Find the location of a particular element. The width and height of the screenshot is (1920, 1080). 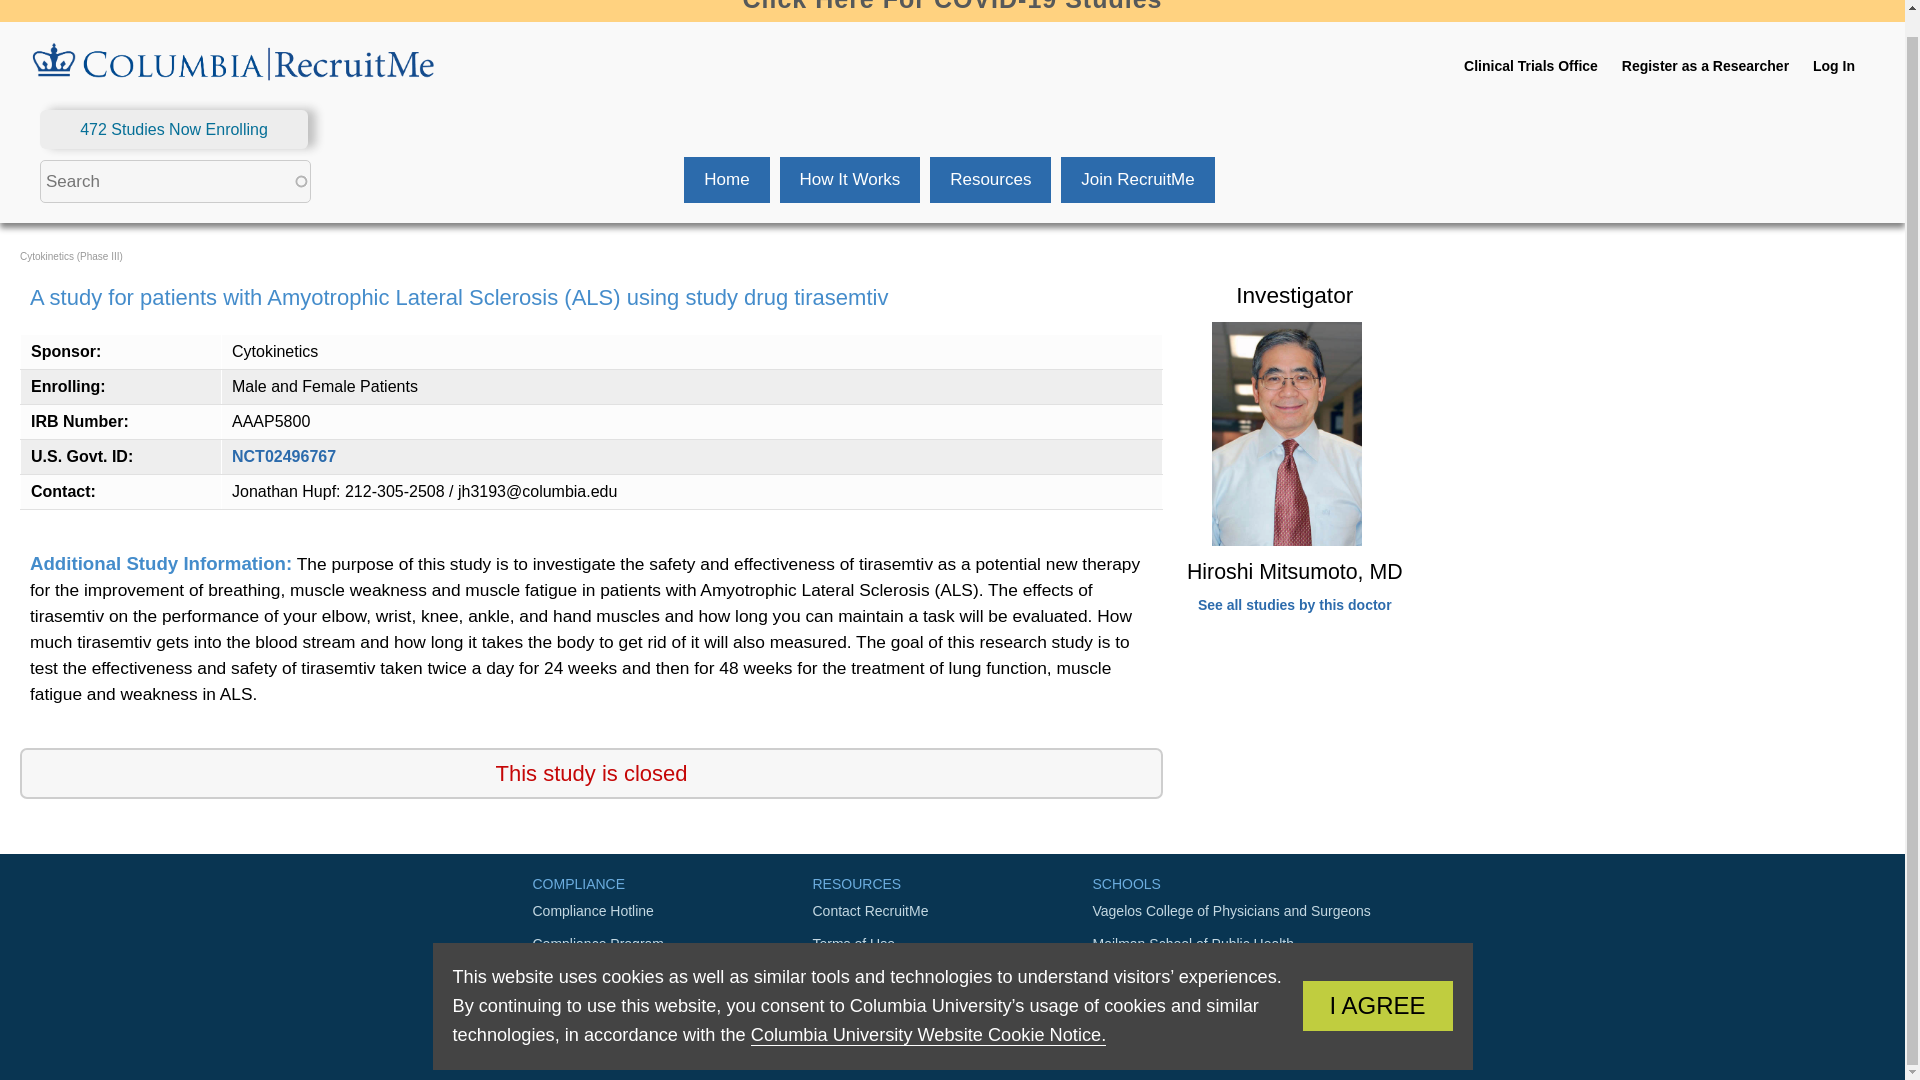

School of Nursing is located at coordinates (1232, 977).